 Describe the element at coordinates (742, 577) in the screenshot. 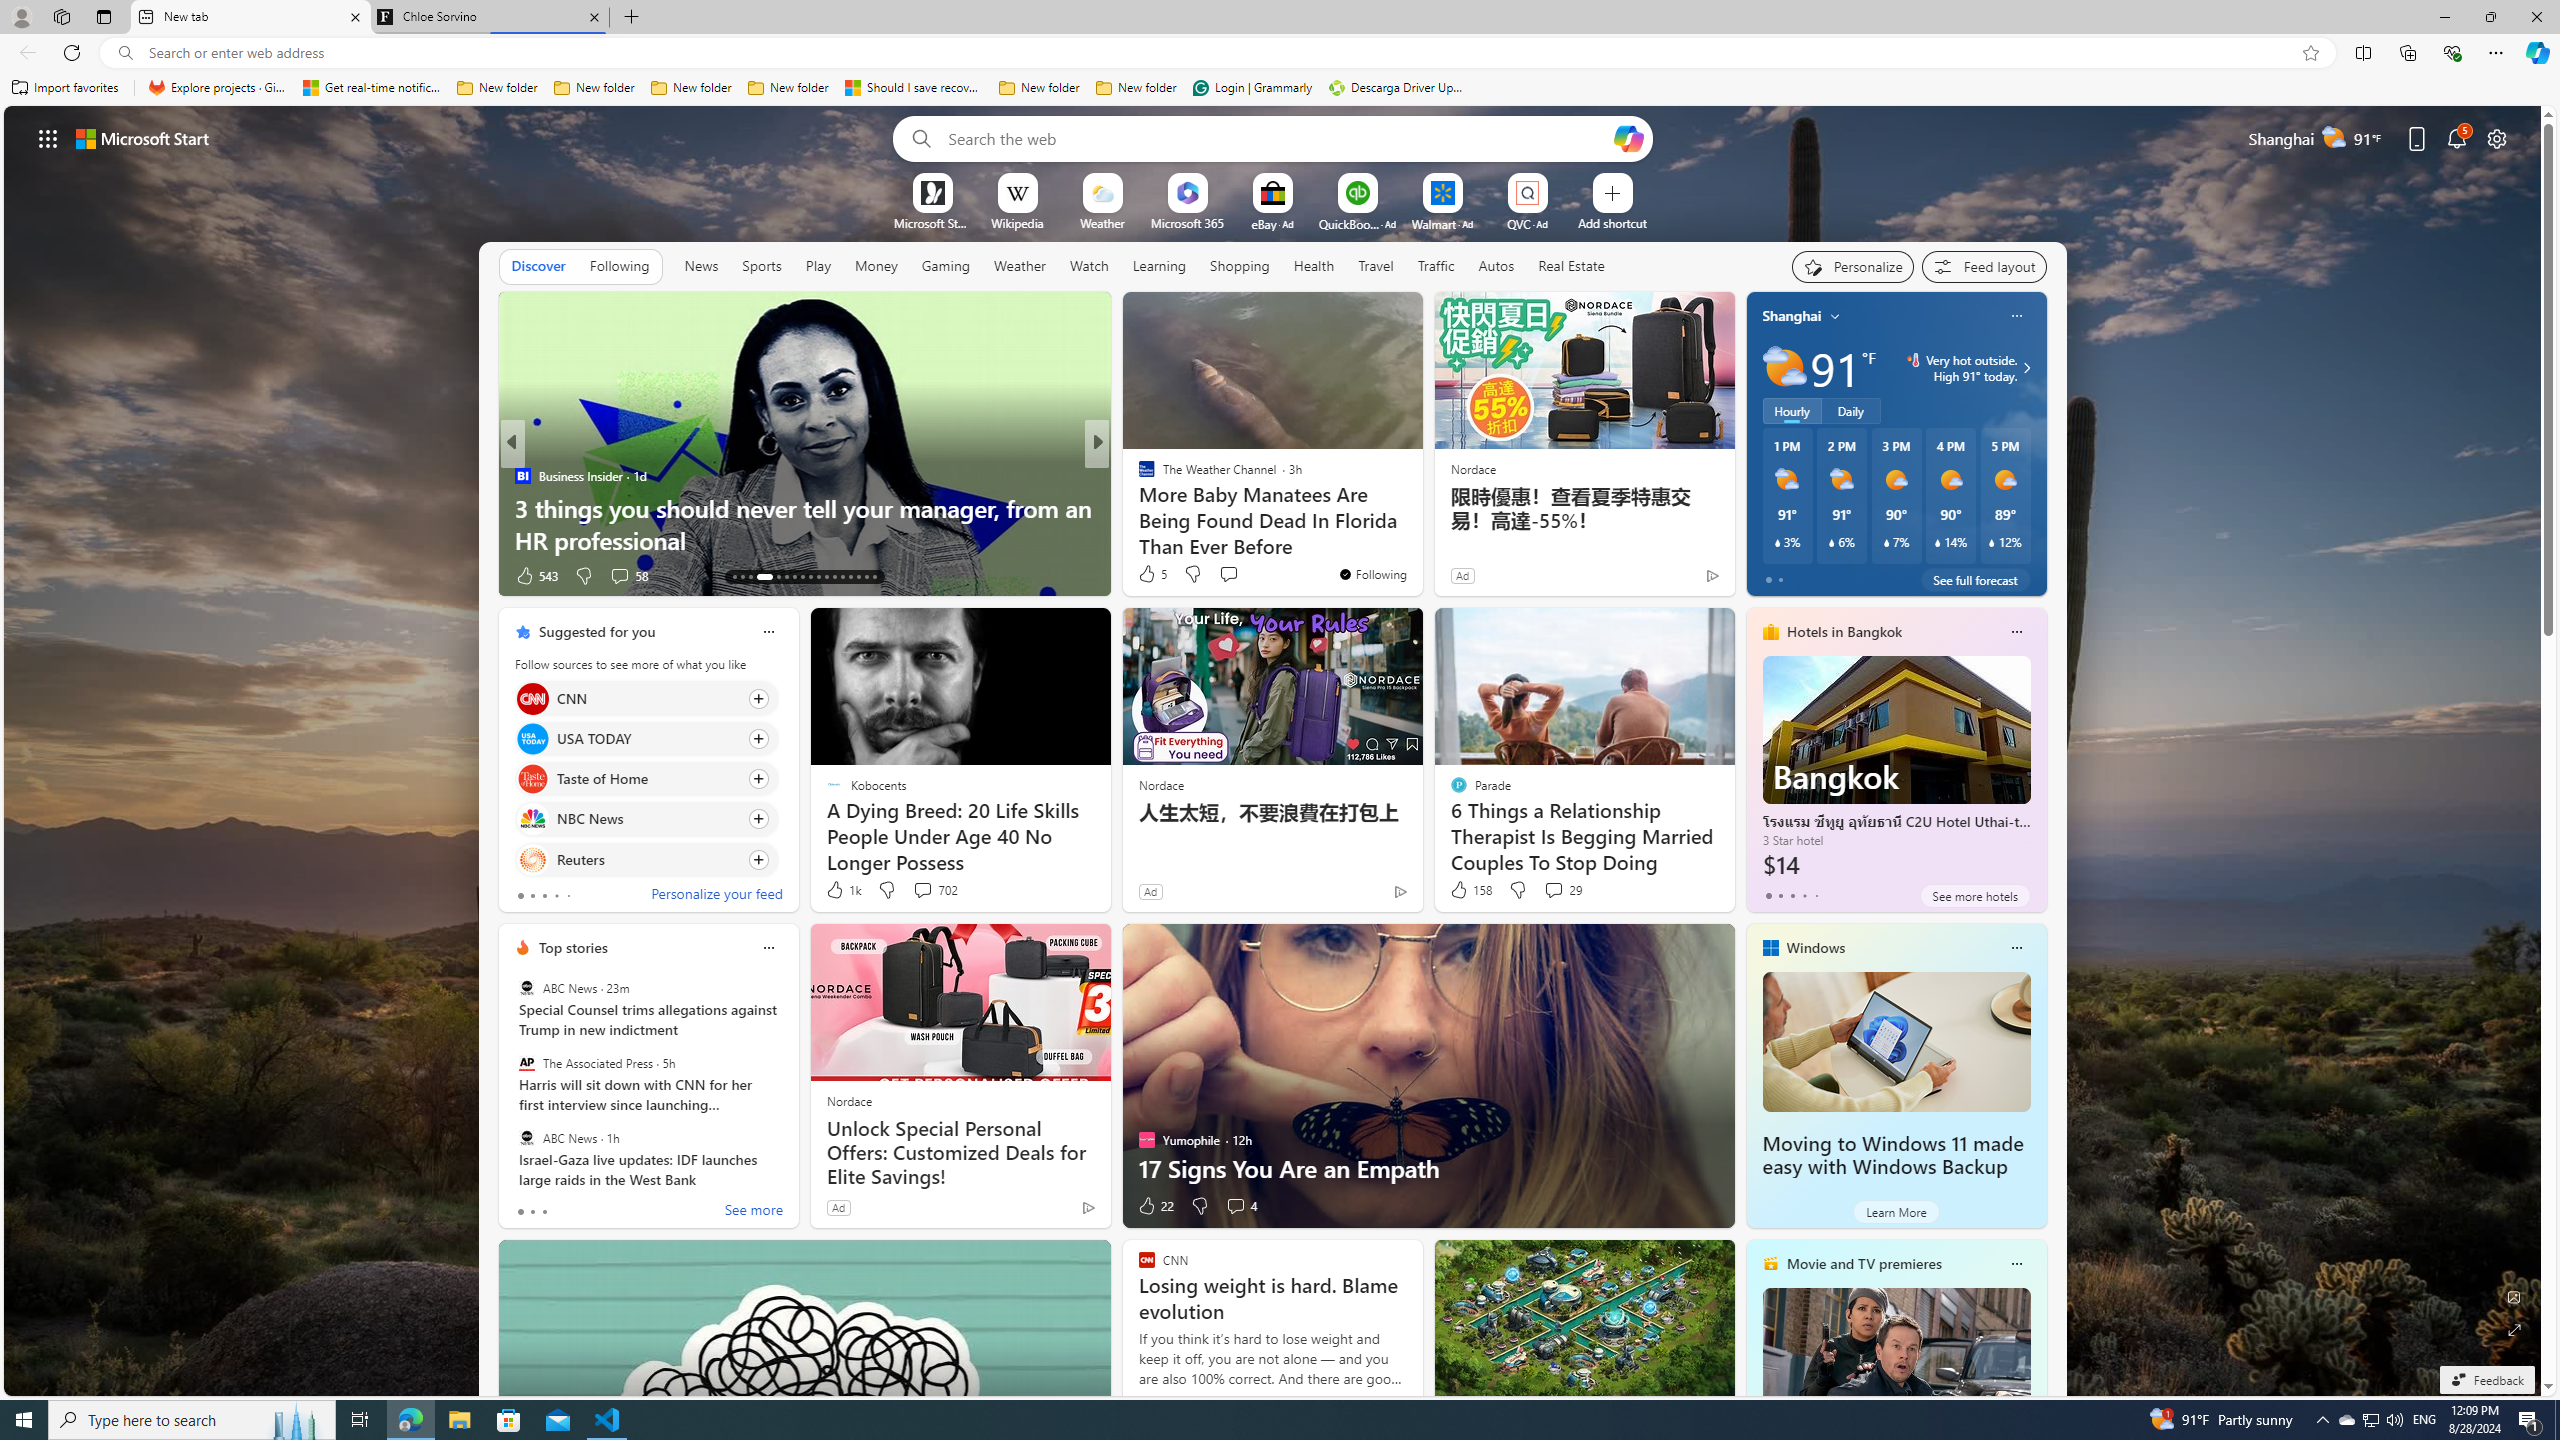

I see `AutomationID: tab-14` at that location.